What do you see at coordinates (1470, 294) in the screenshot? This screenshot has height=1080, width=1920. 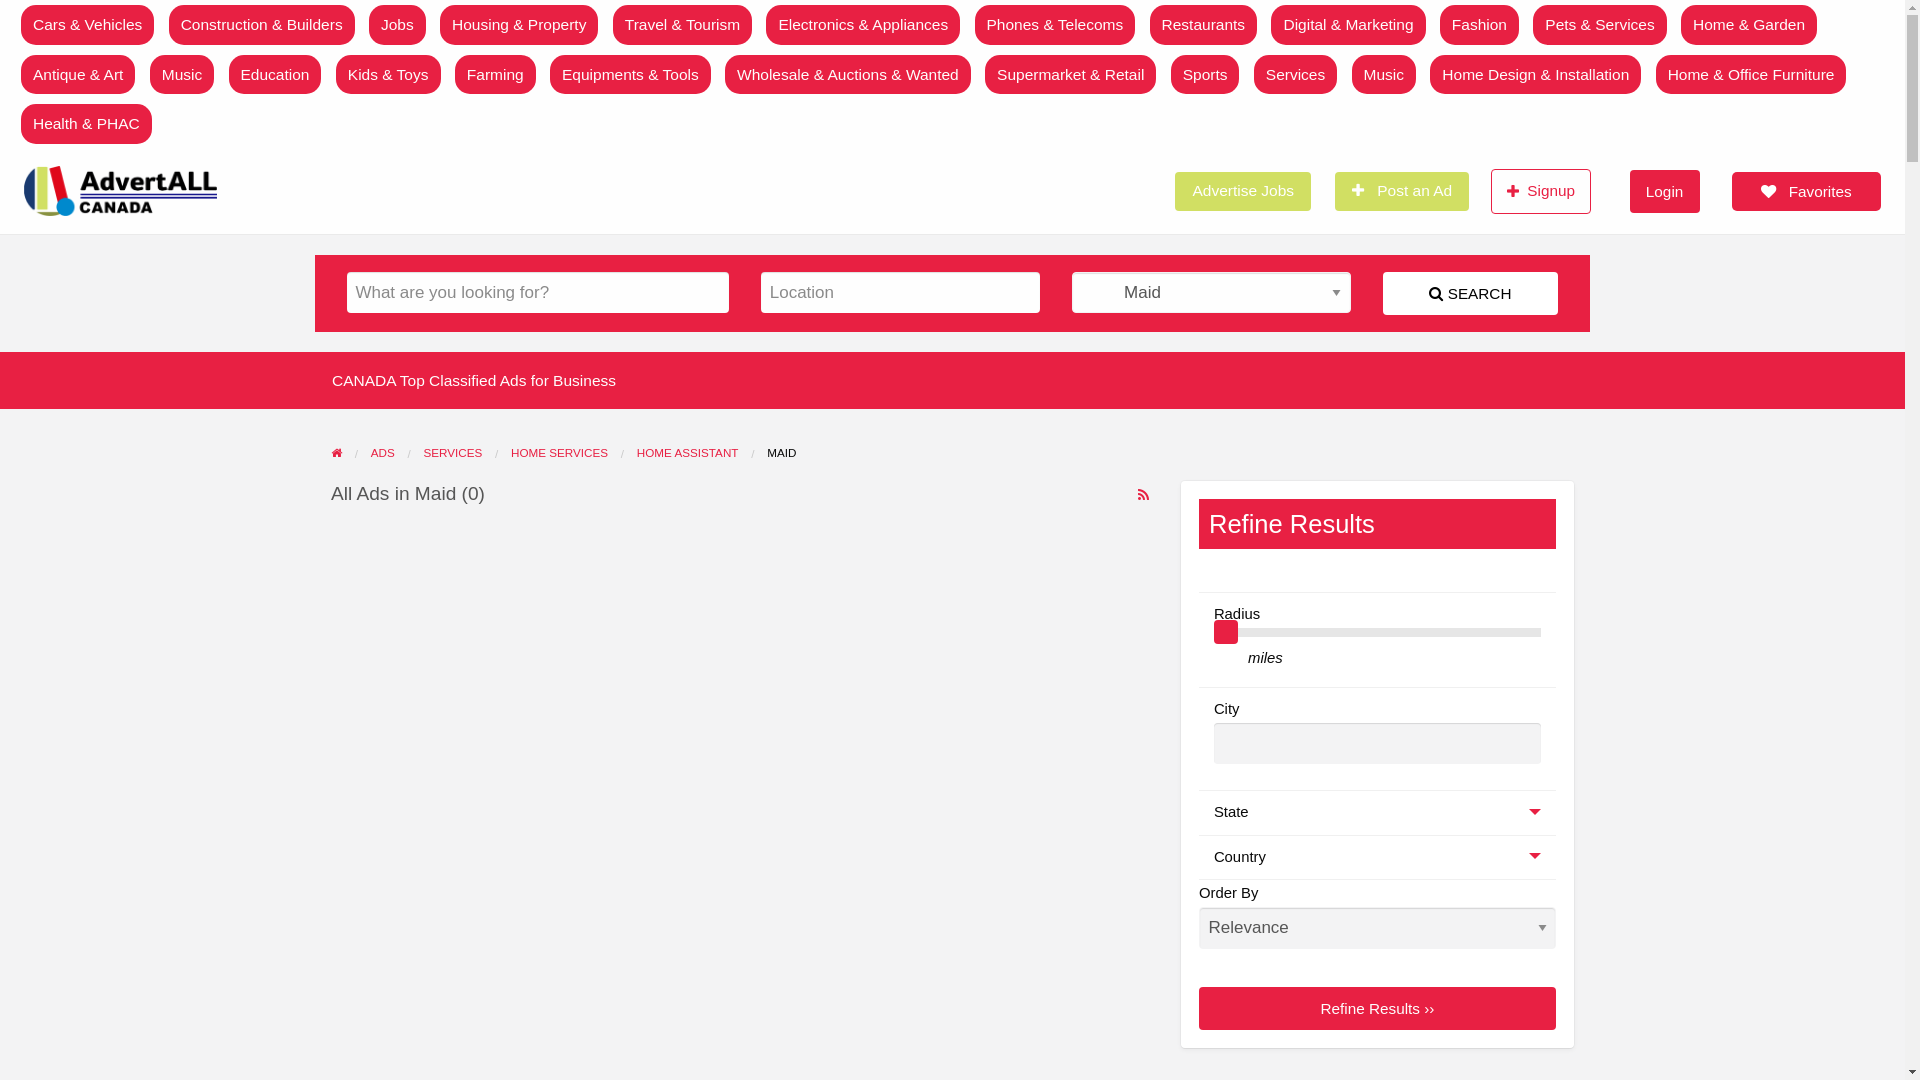 I see `SEARCH` at bounding box center [1470, 294].